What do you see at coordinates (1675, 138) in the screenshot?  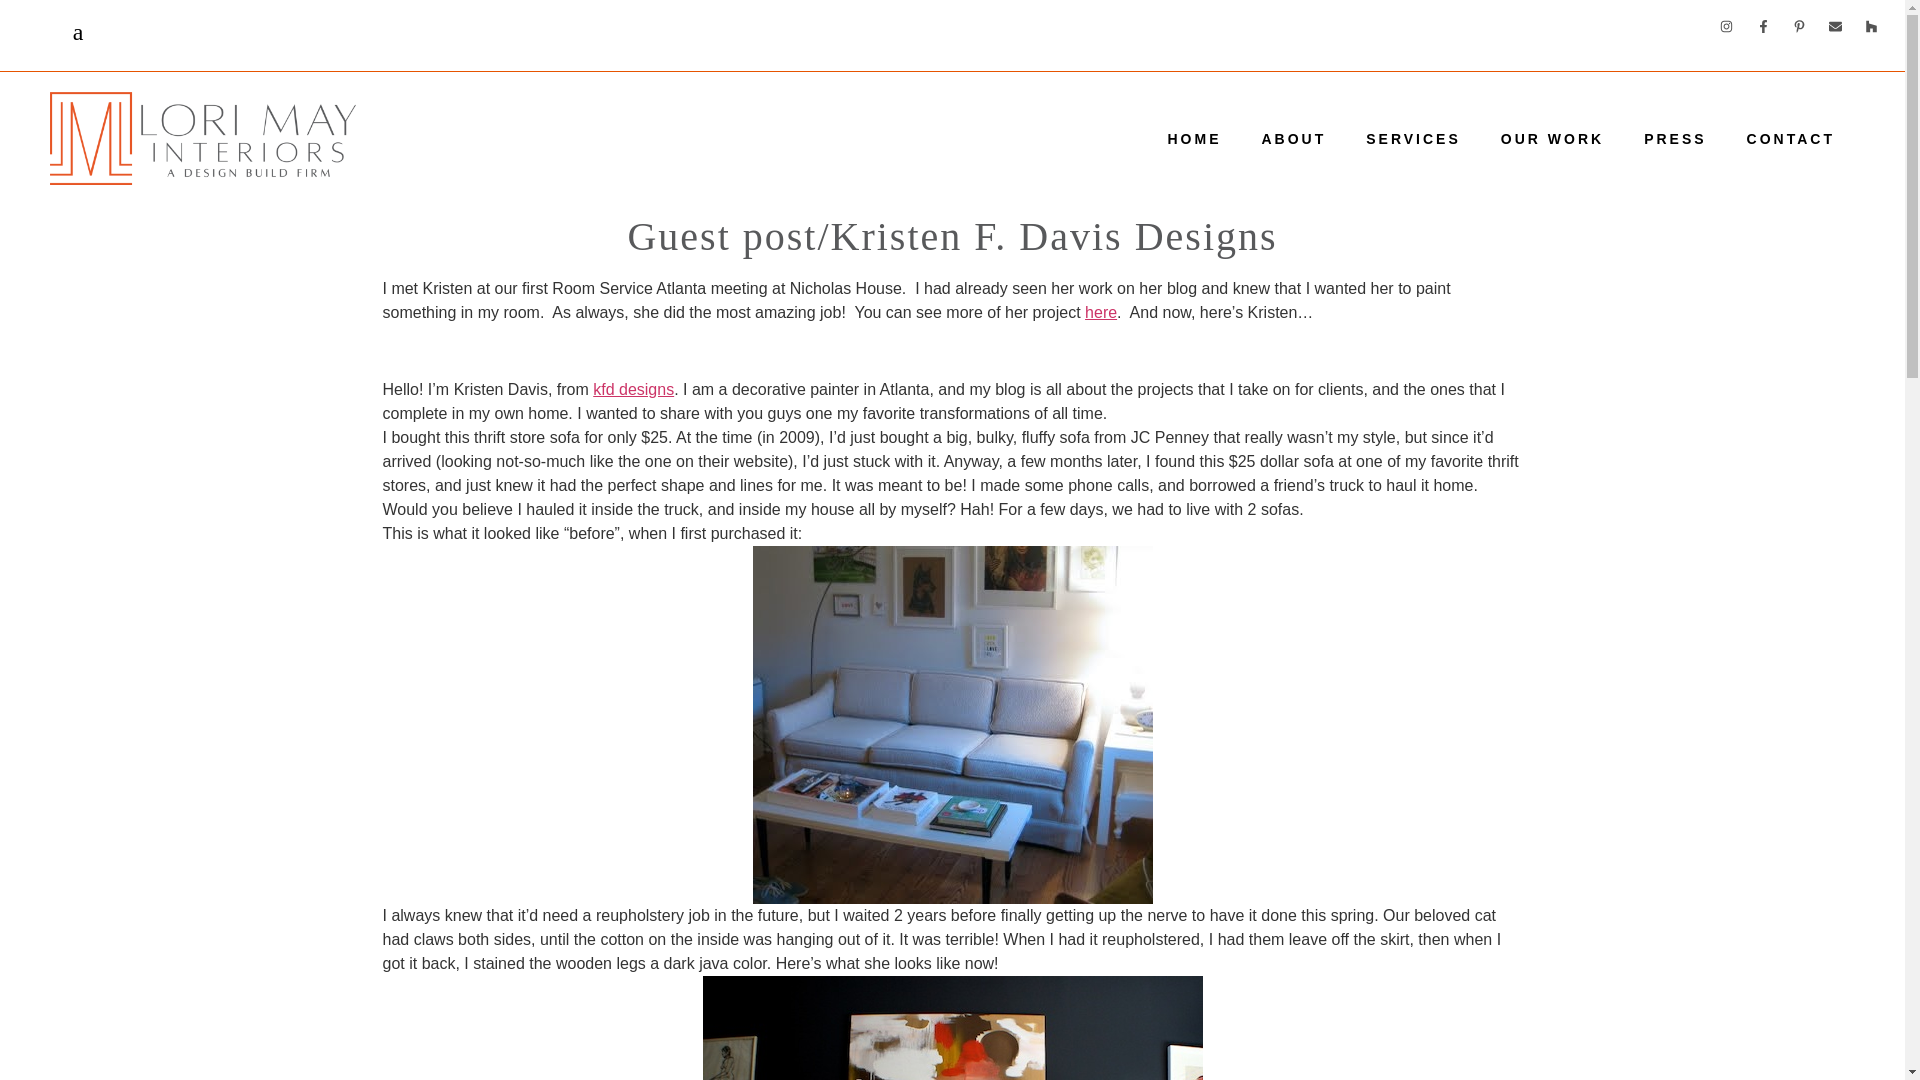 I see `PRESS` at bounding box center [1675, 138].